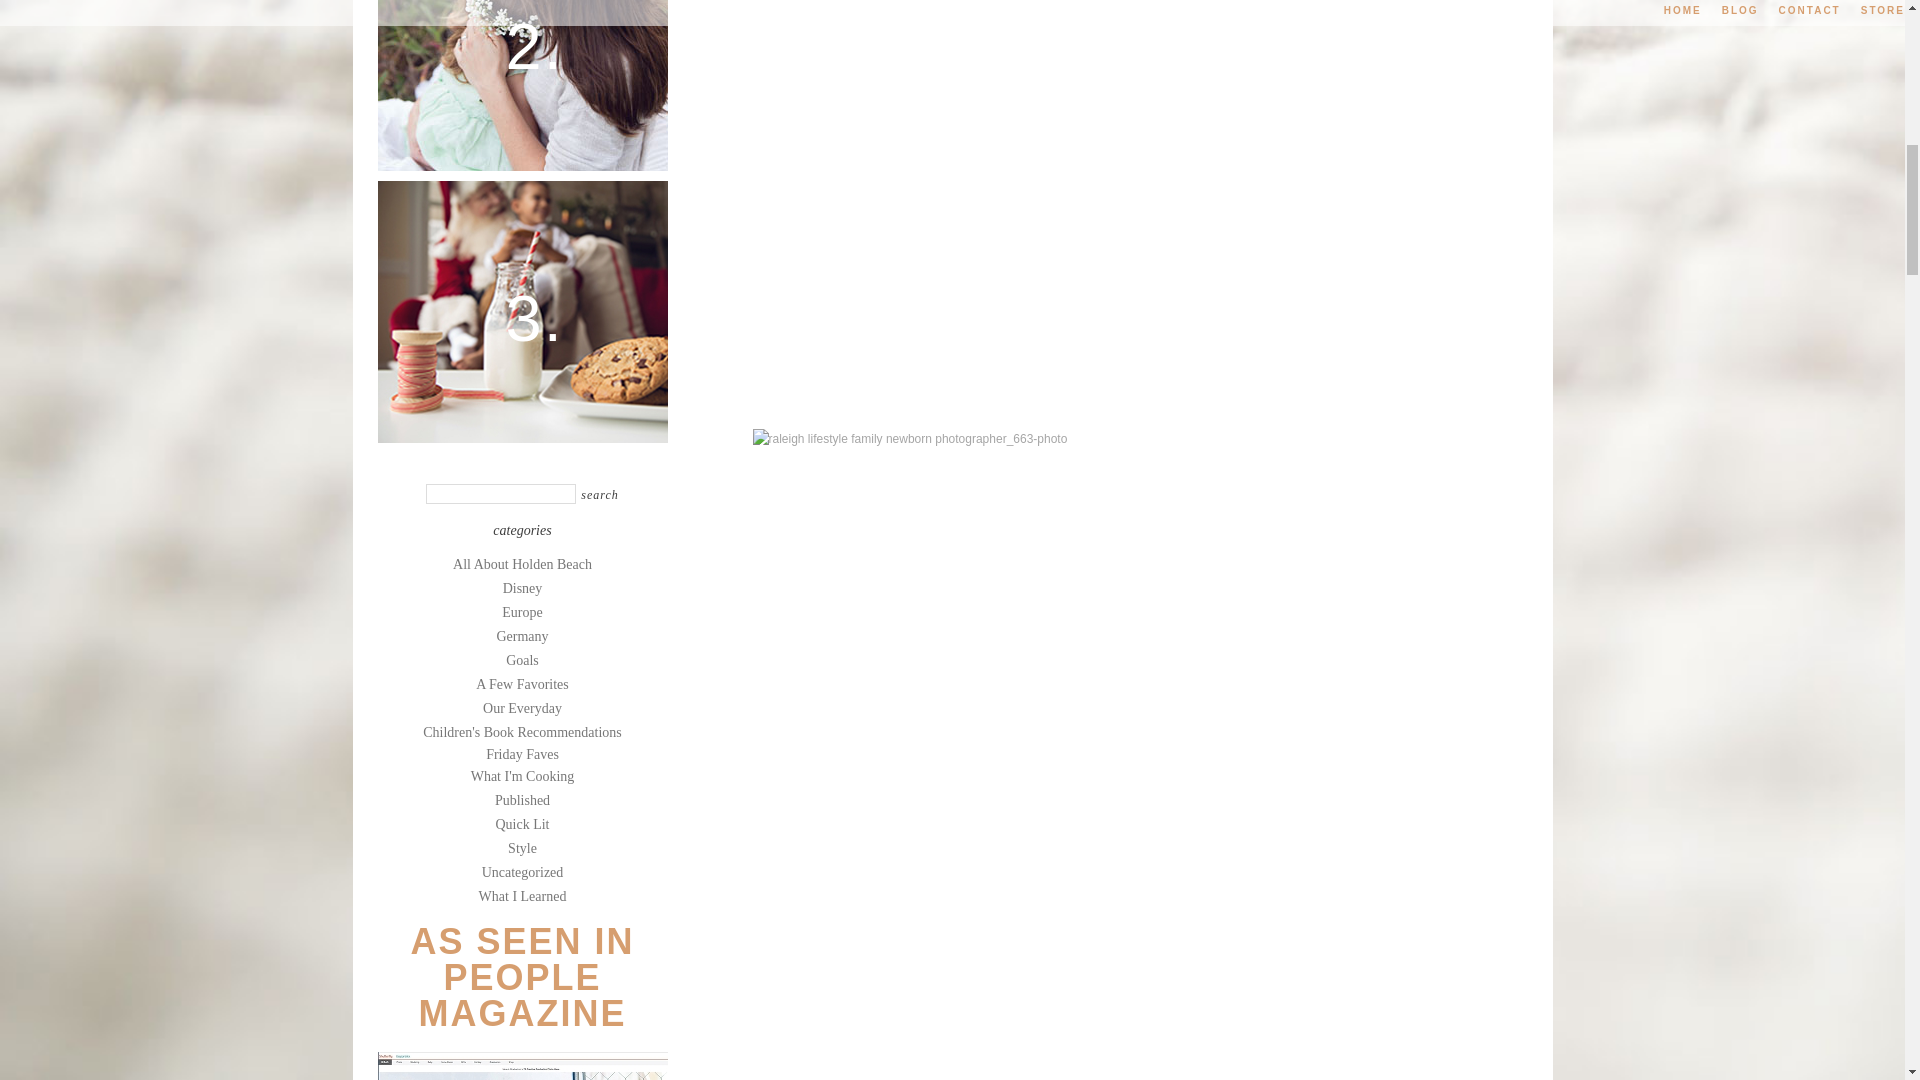 Image resolution: width=1920 pixels, height=1080 pixels. I want to click on Germany, so click(521, 636).